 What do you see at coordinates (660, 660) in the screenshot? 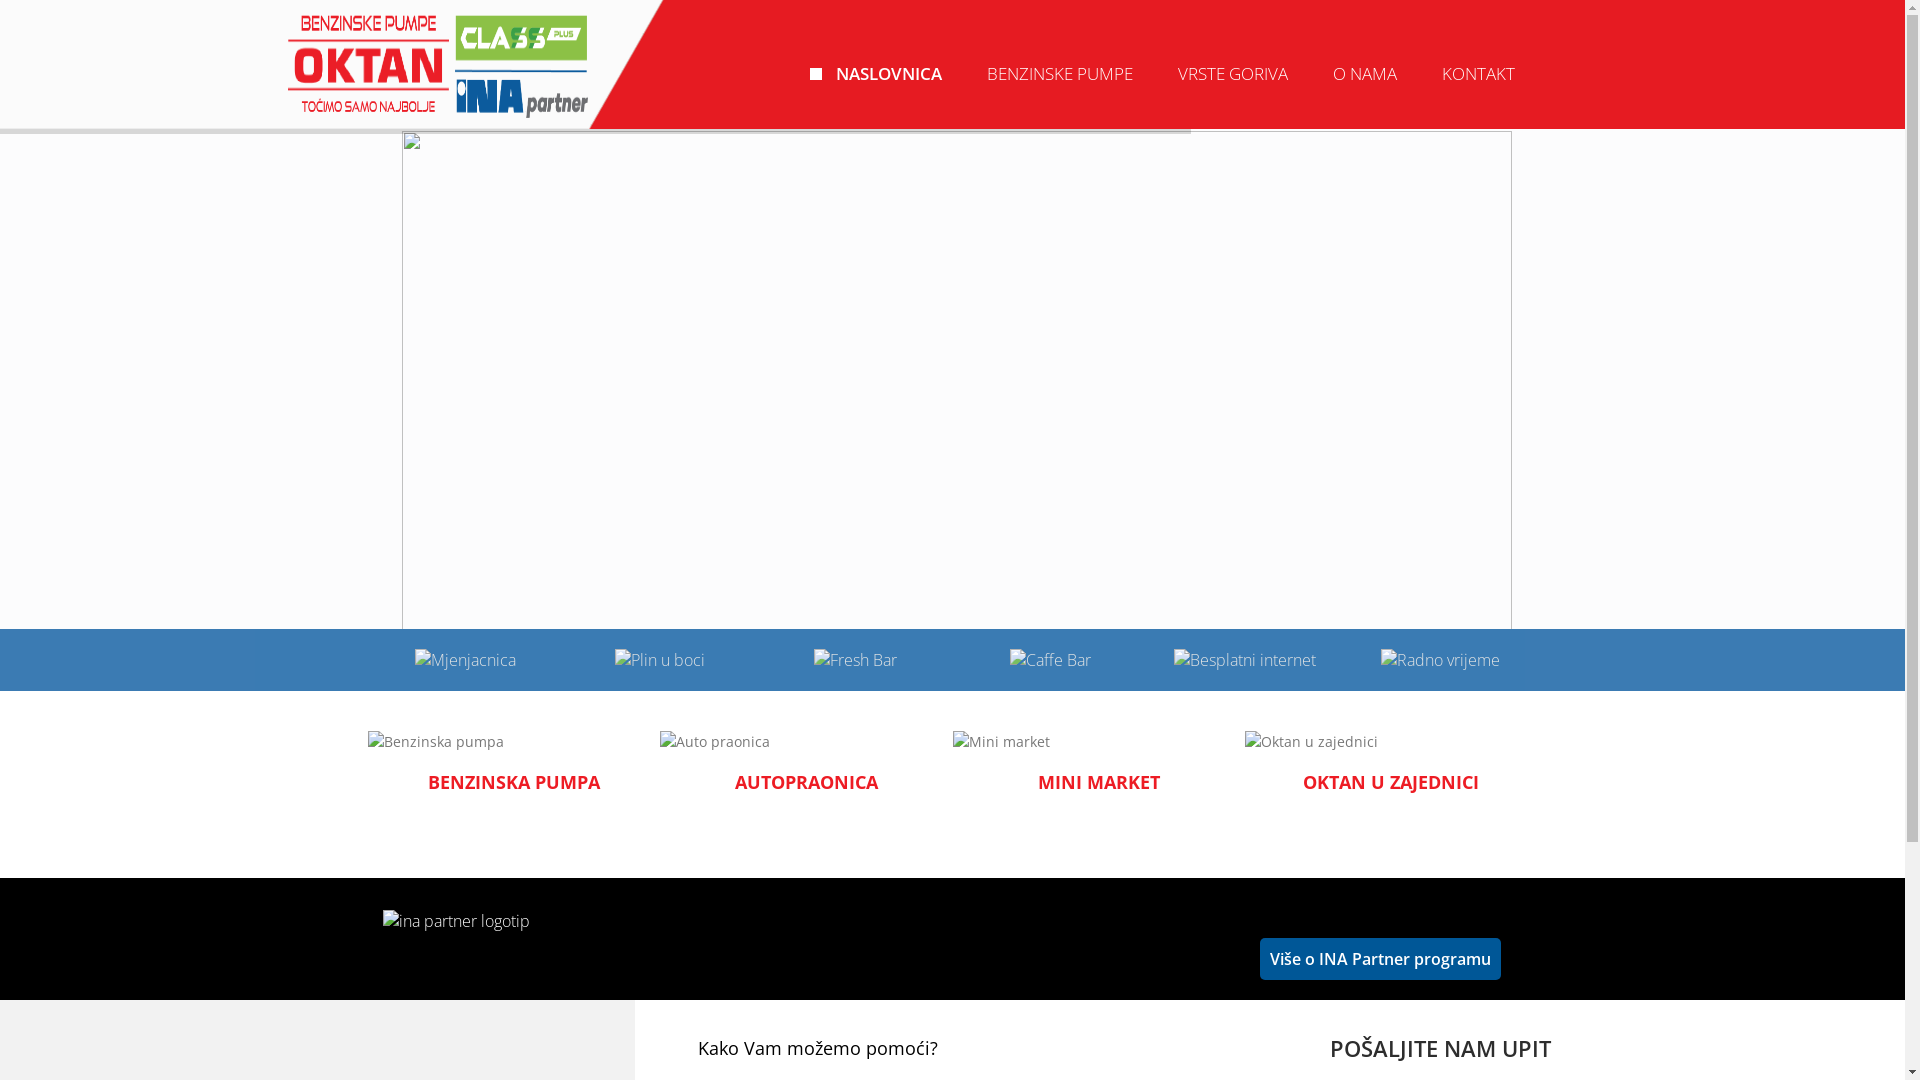
I see `Plin` at bounding box center [660, 660].